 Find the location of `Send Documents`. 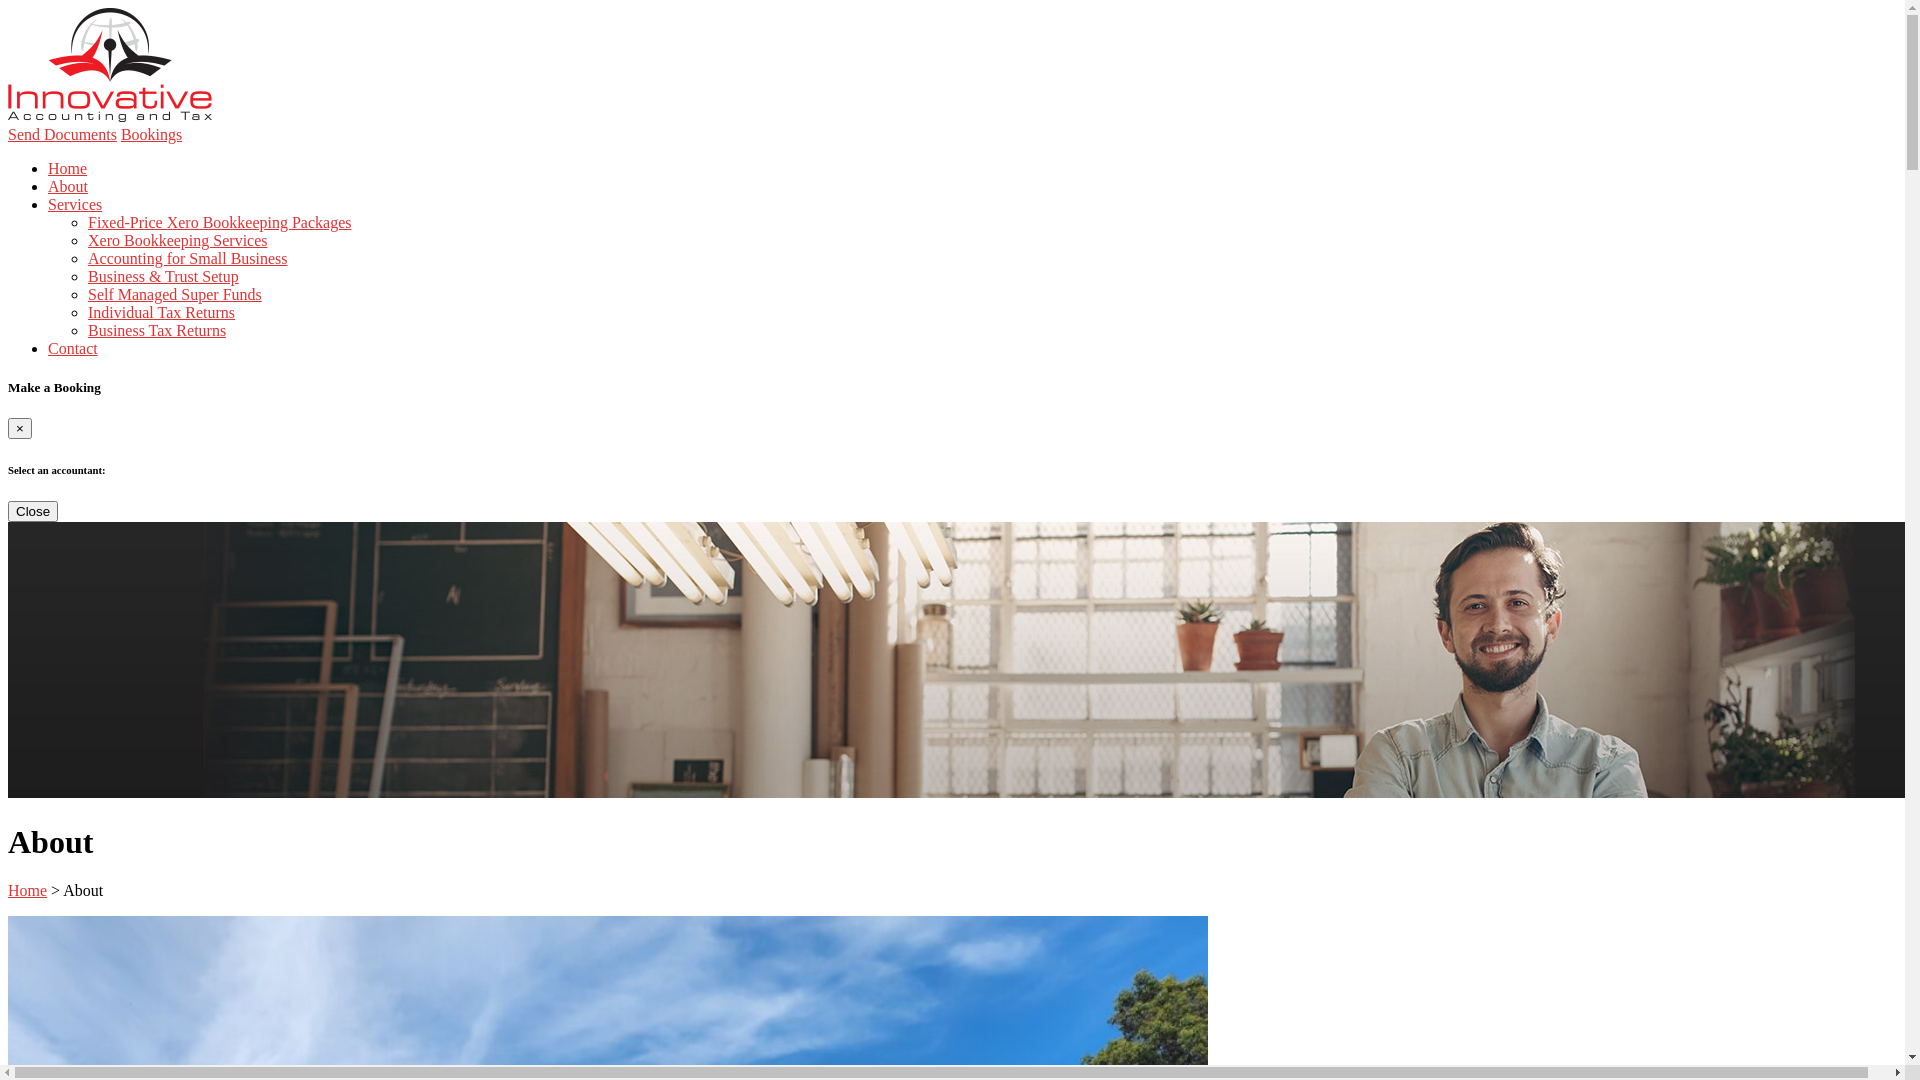

Send Documents is located at coordinates (62, 134).